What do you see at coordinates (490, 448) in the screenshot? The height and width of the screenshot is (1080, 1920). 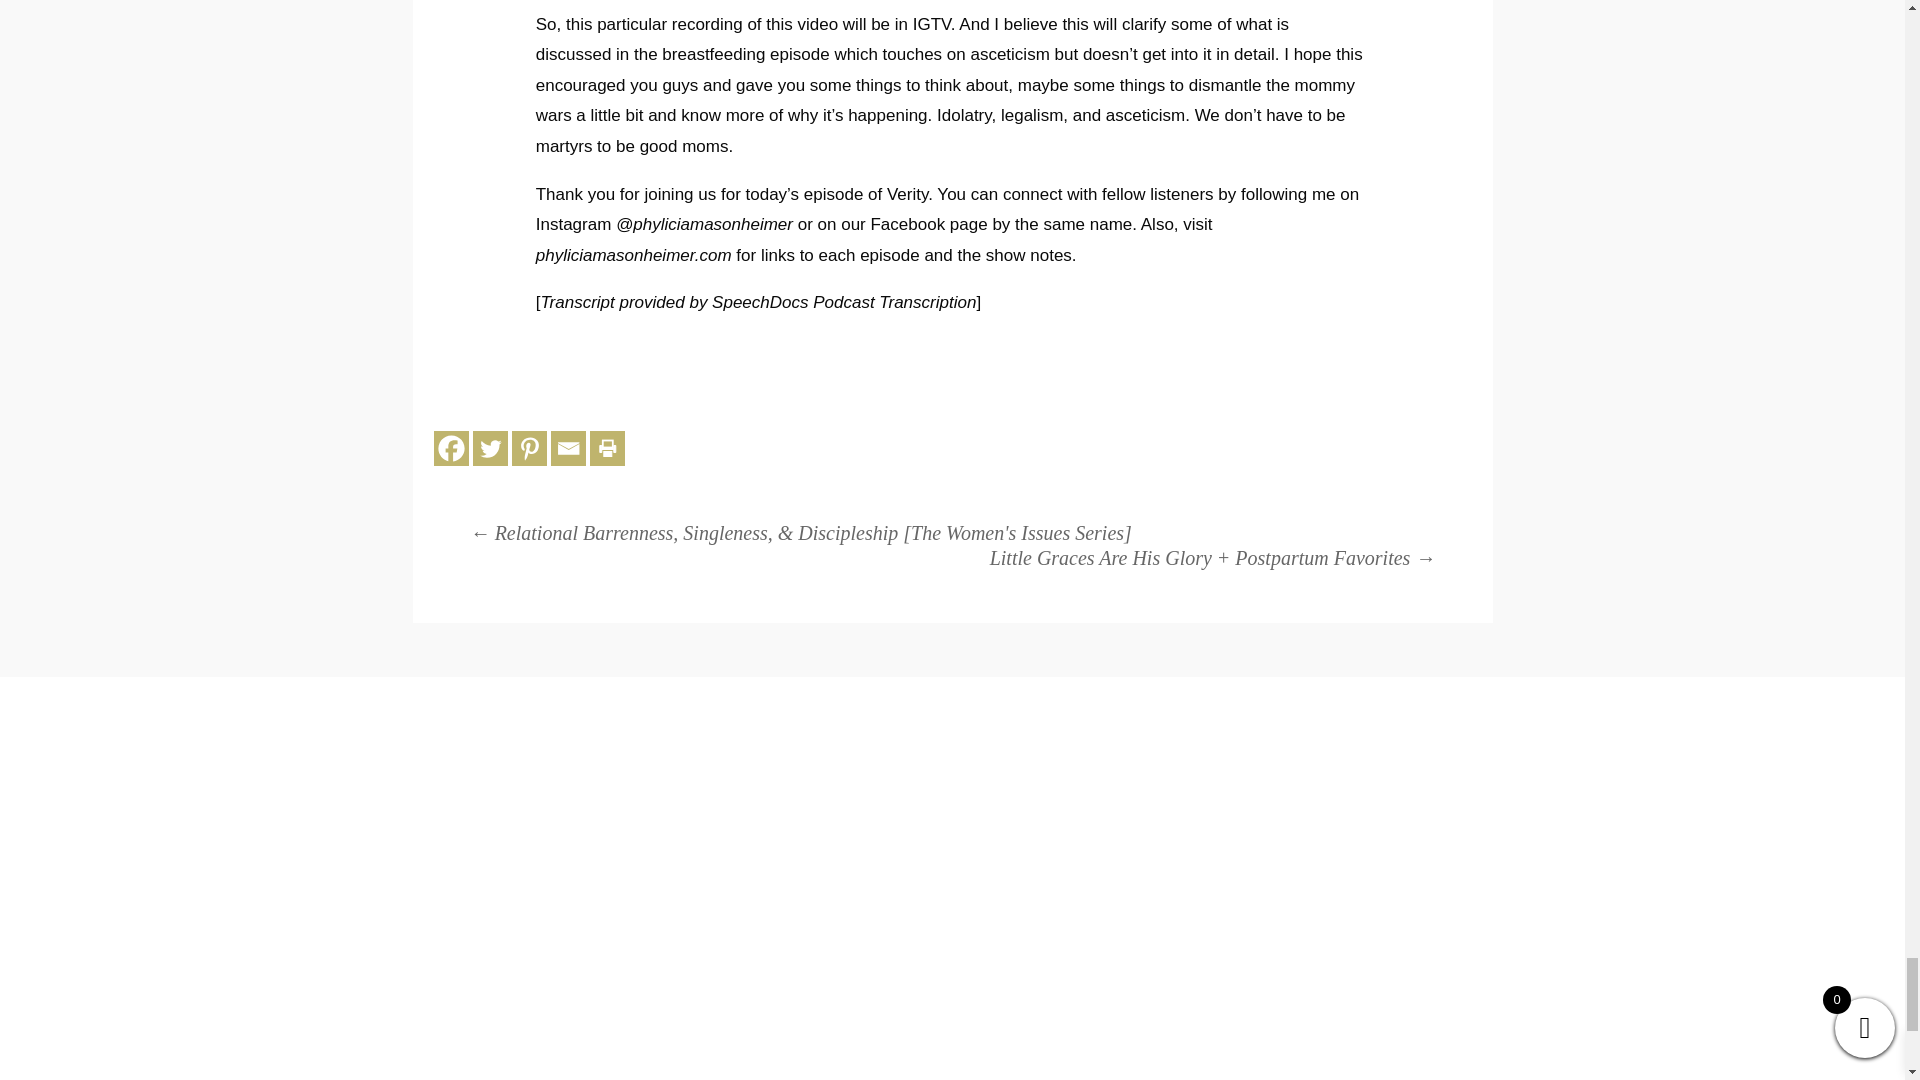 I see `Twitter` at bounding box center [490, 448].